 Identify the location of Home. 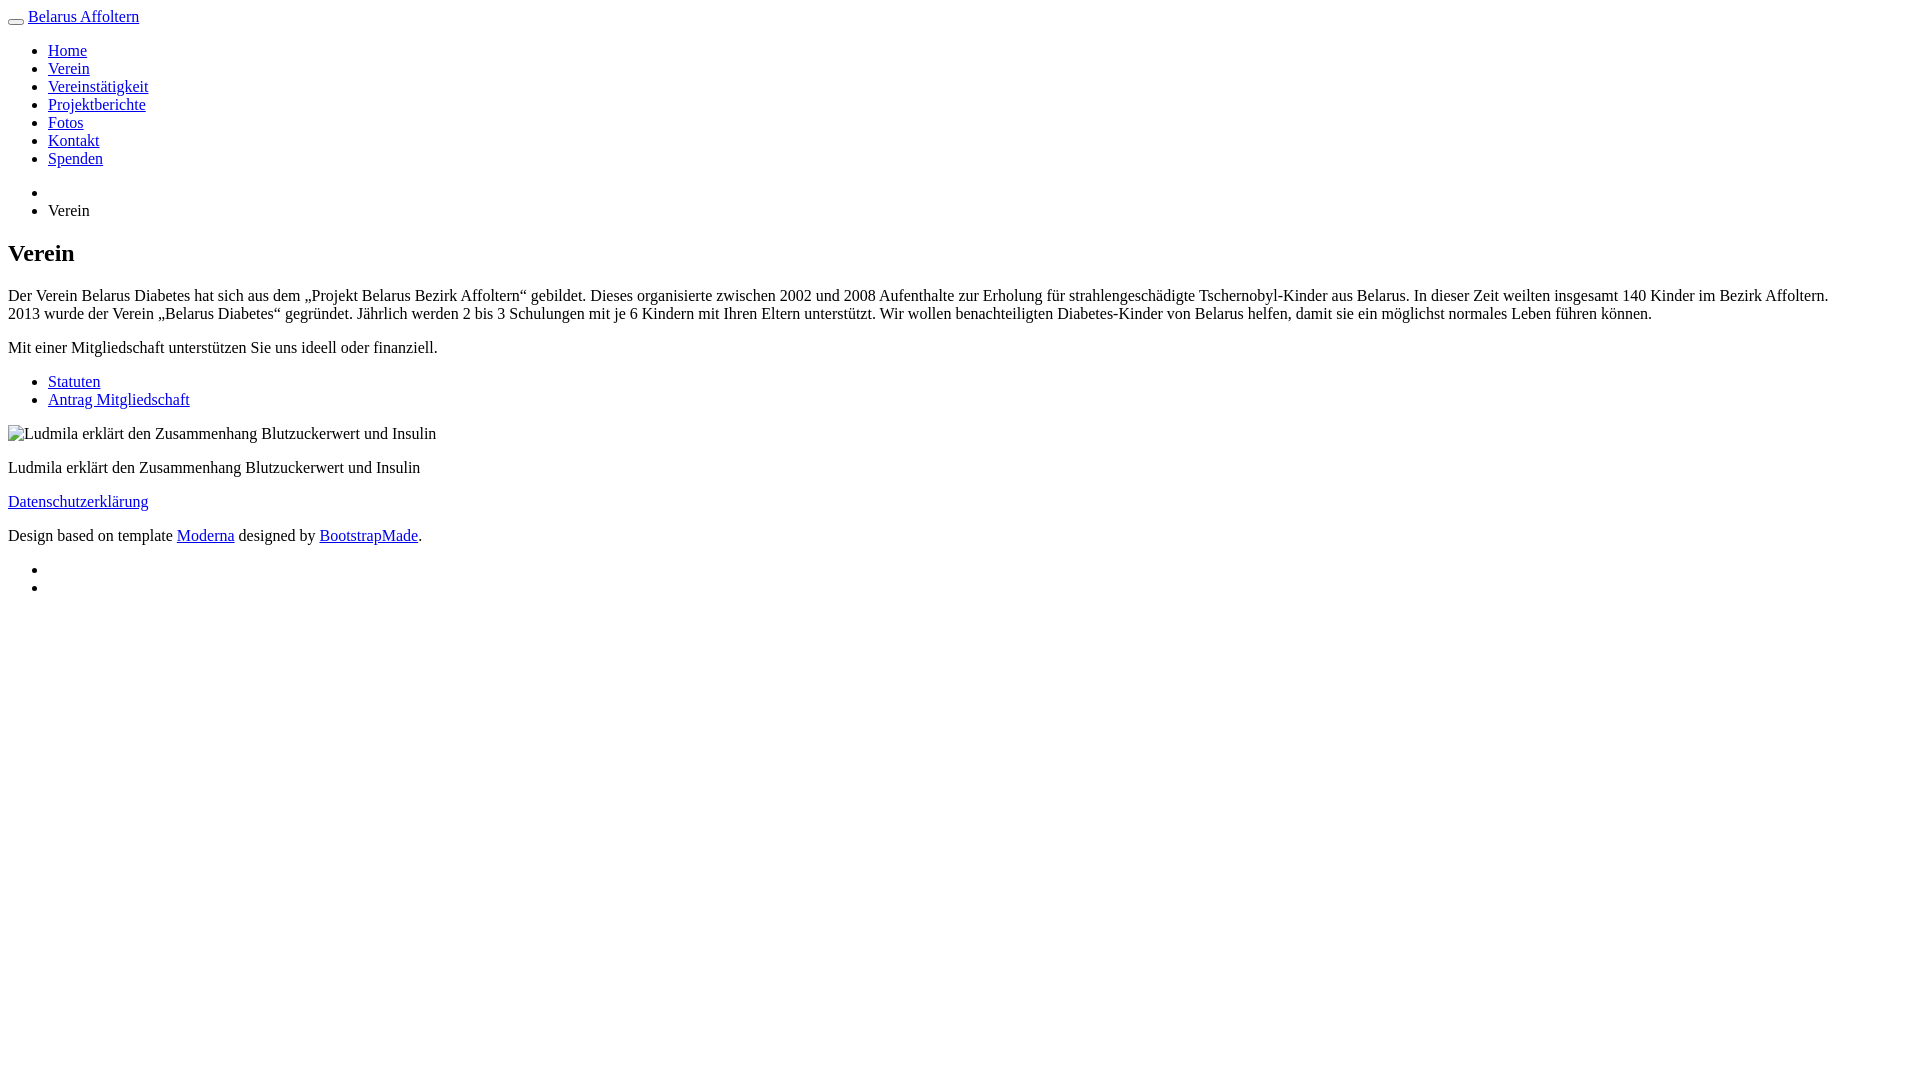
(68, 50).